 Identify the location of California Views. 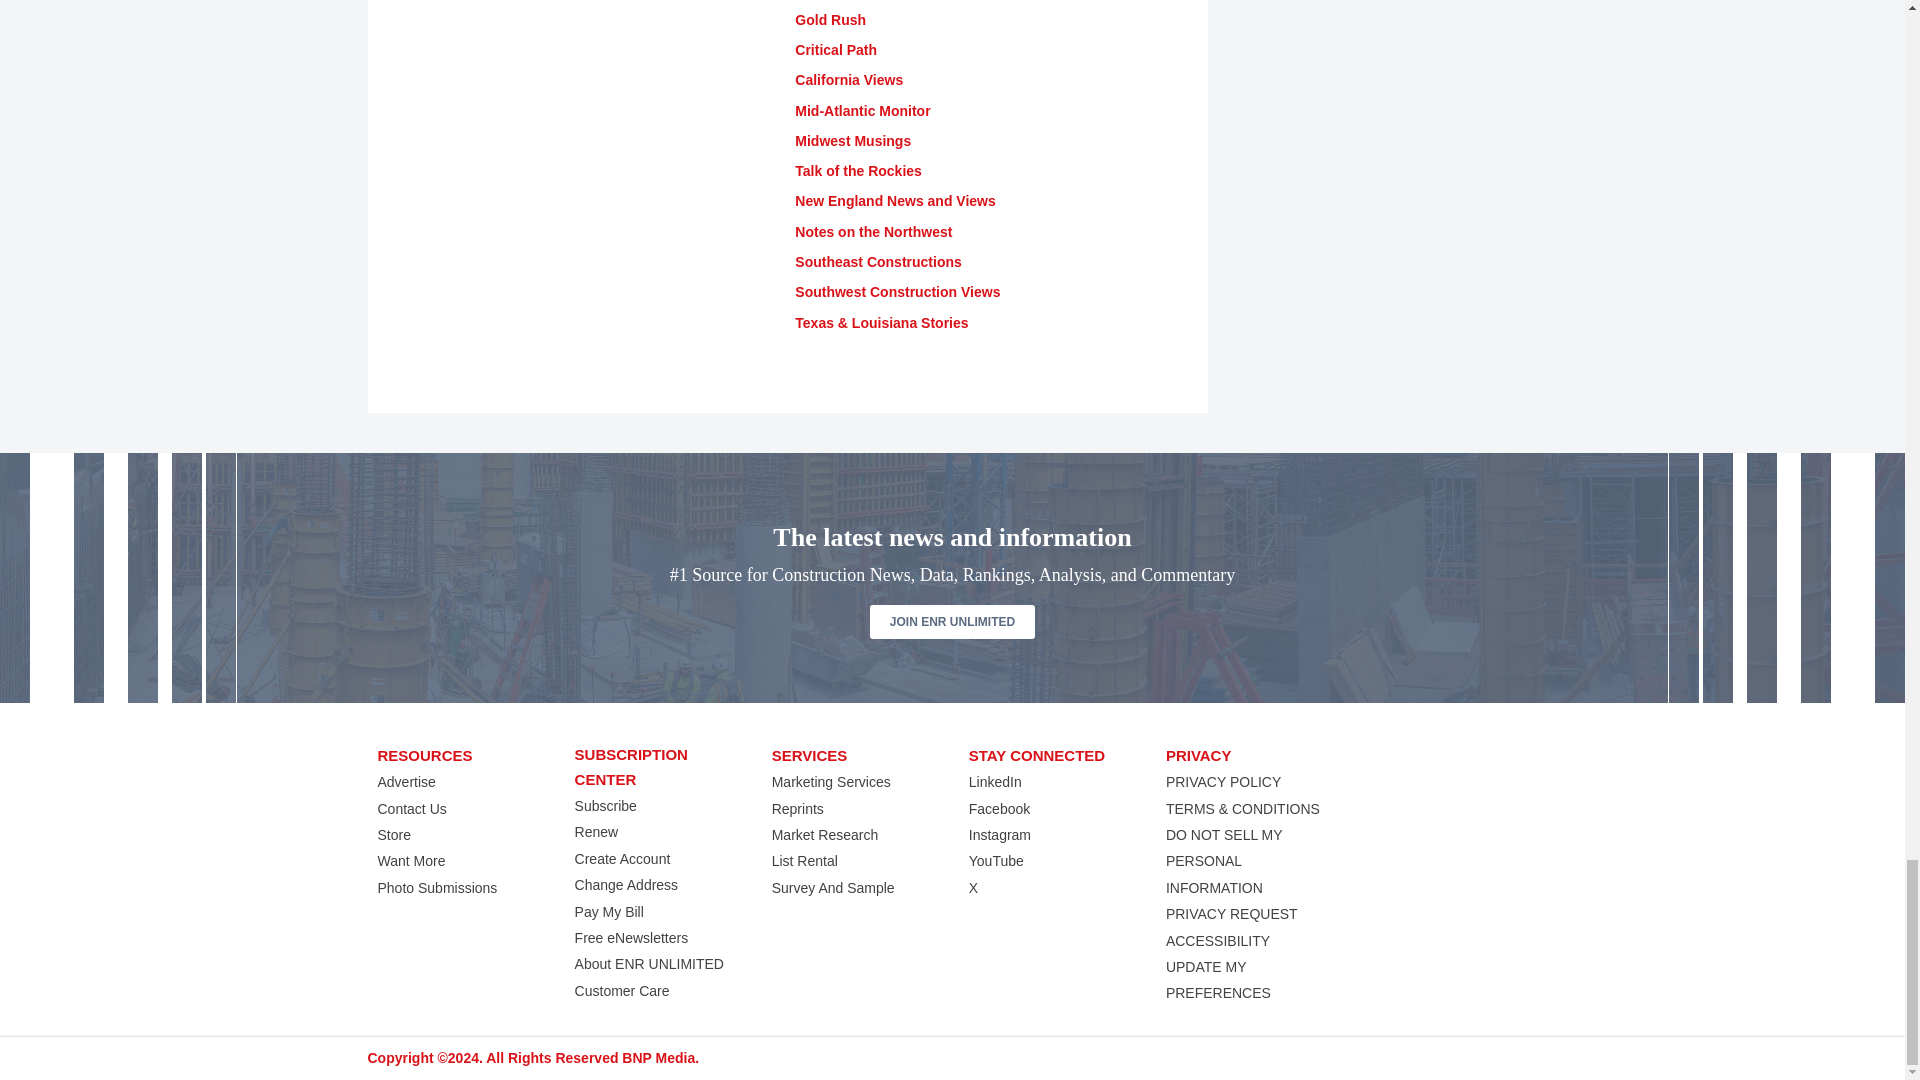
(848, 80).